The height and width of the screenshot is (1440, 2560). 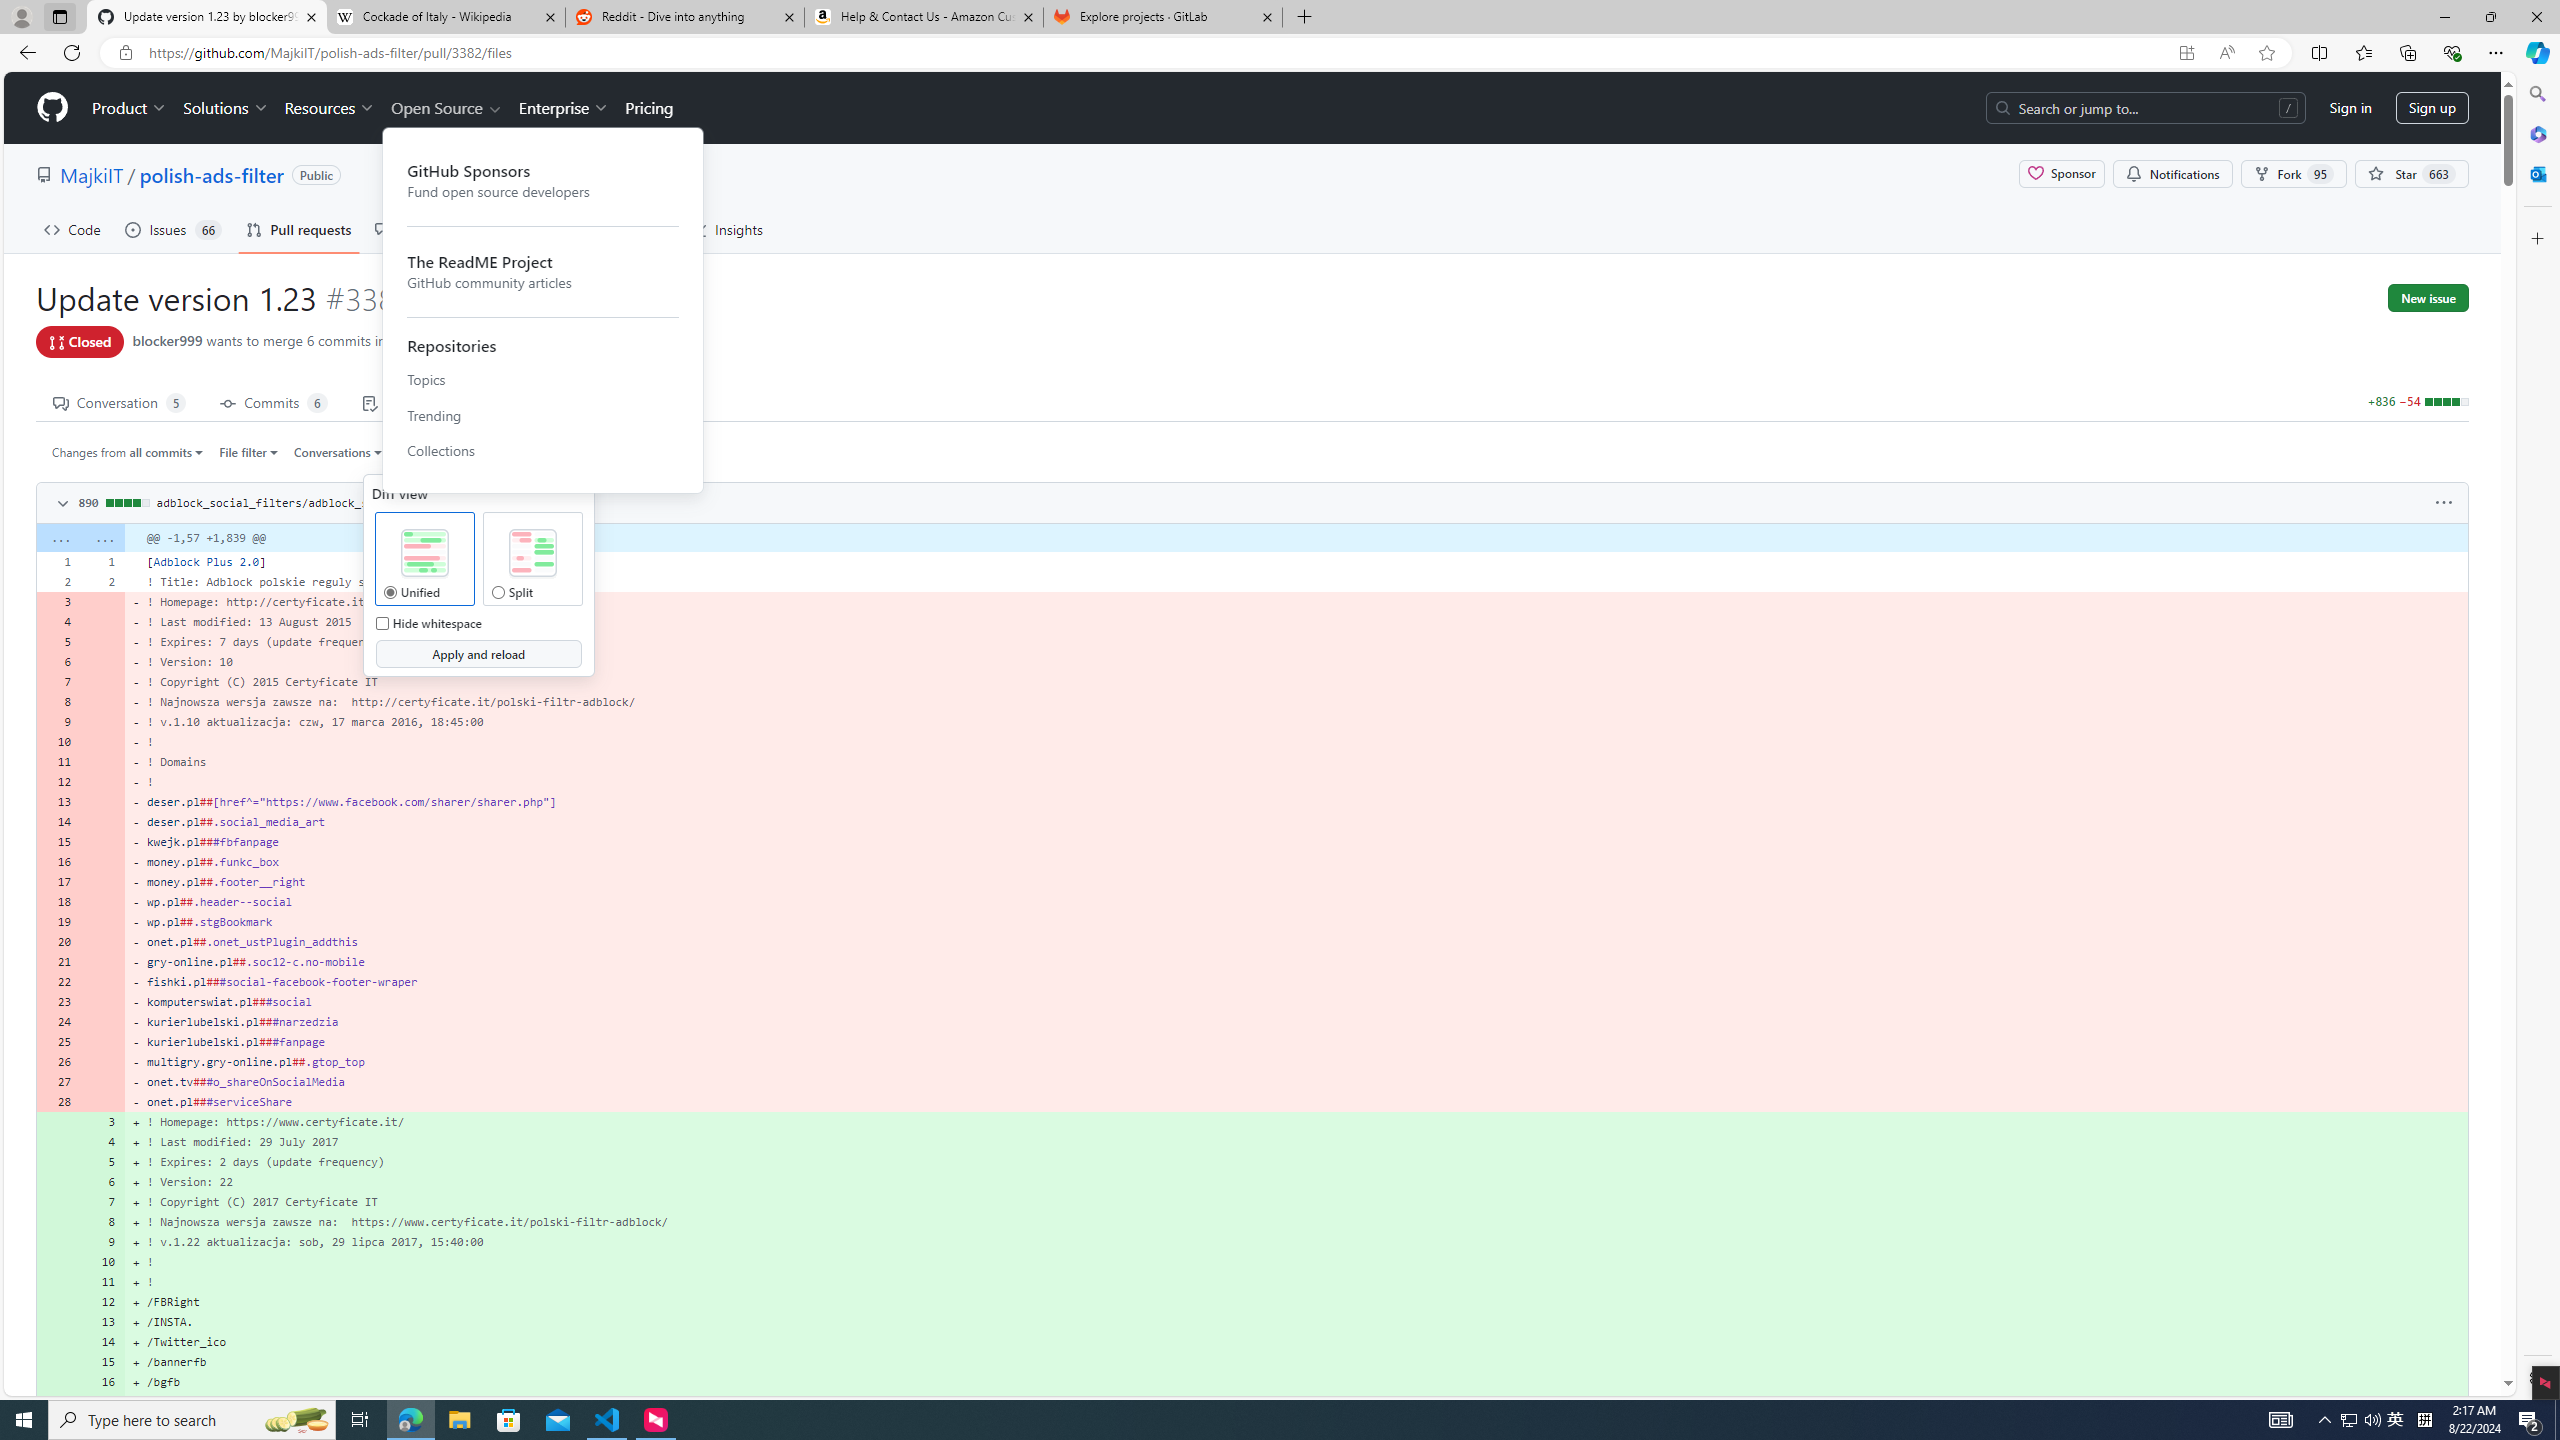 What do you see at coordinates (103, 1162) in the screenshot?
I see `5` at bounding box center [103, 1162].